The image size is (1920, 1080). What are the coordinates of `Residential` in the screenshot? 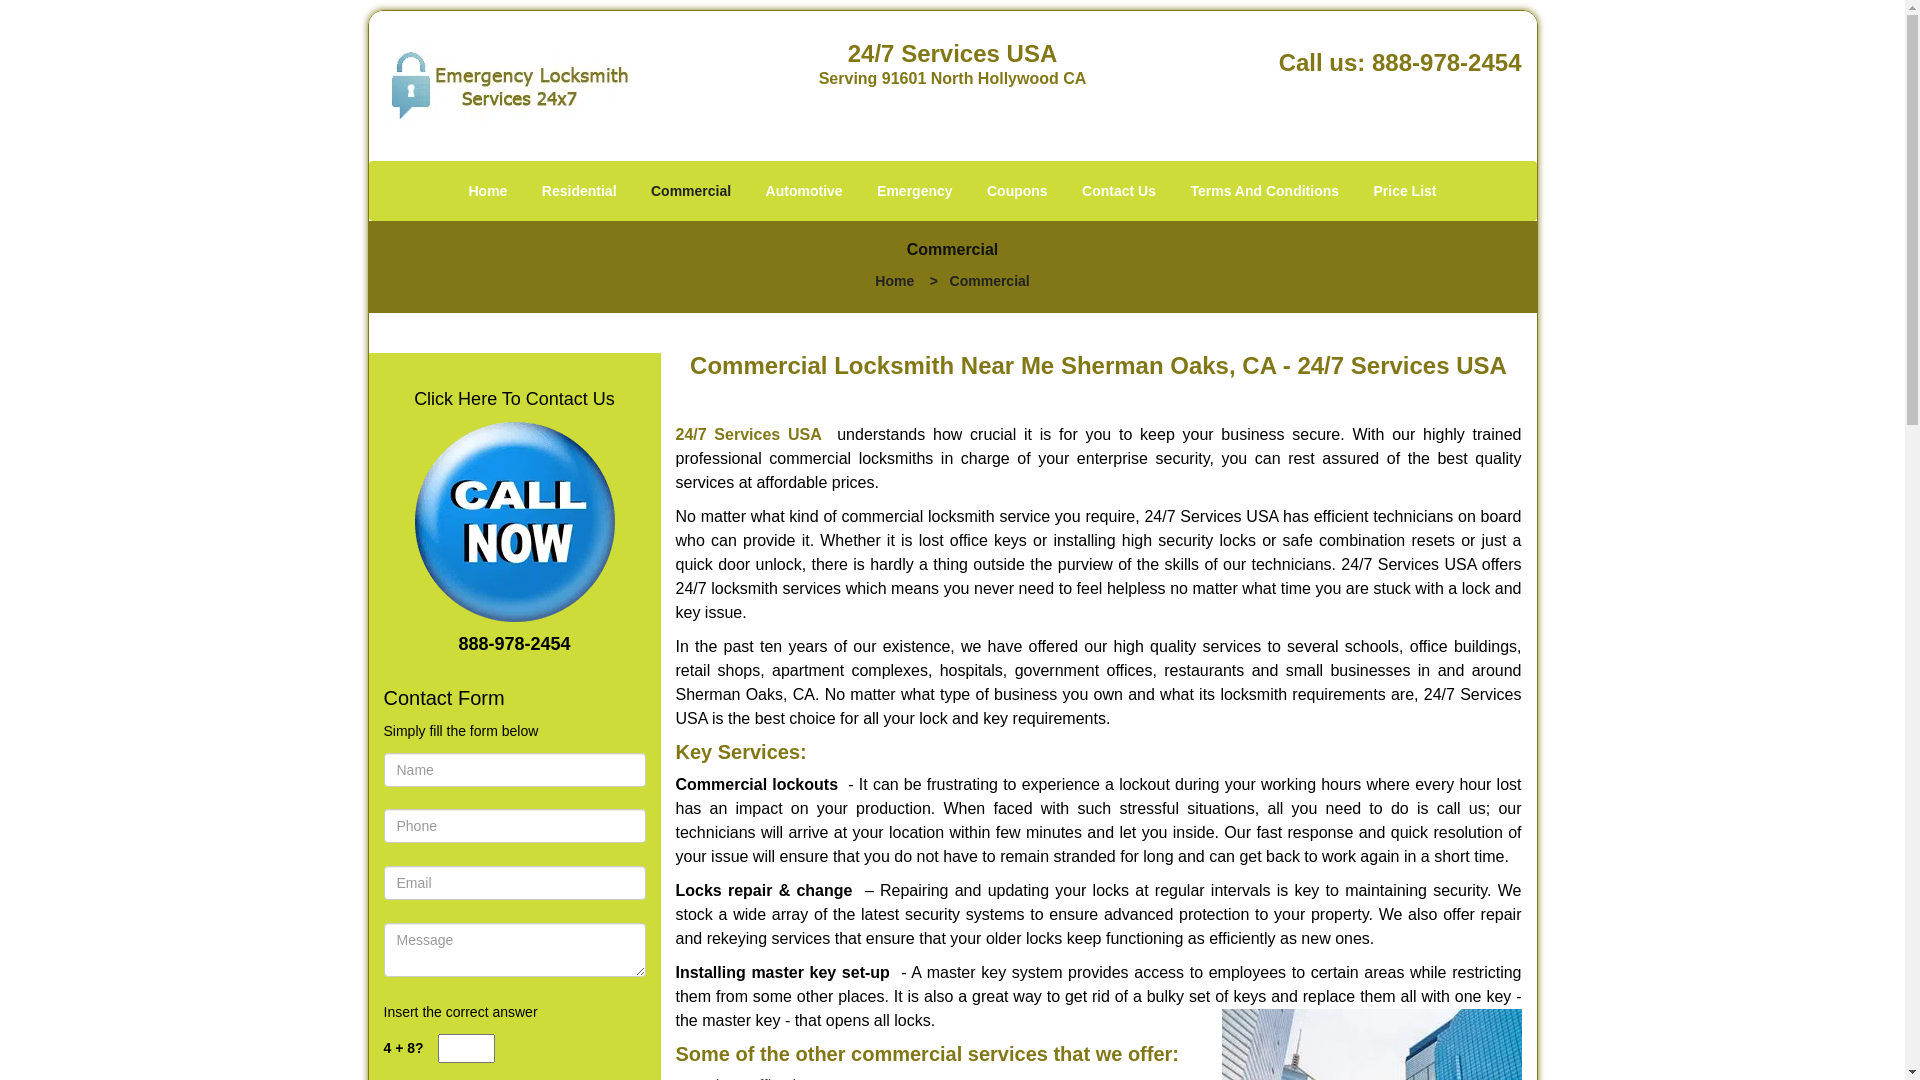 It's located at (580, 191).